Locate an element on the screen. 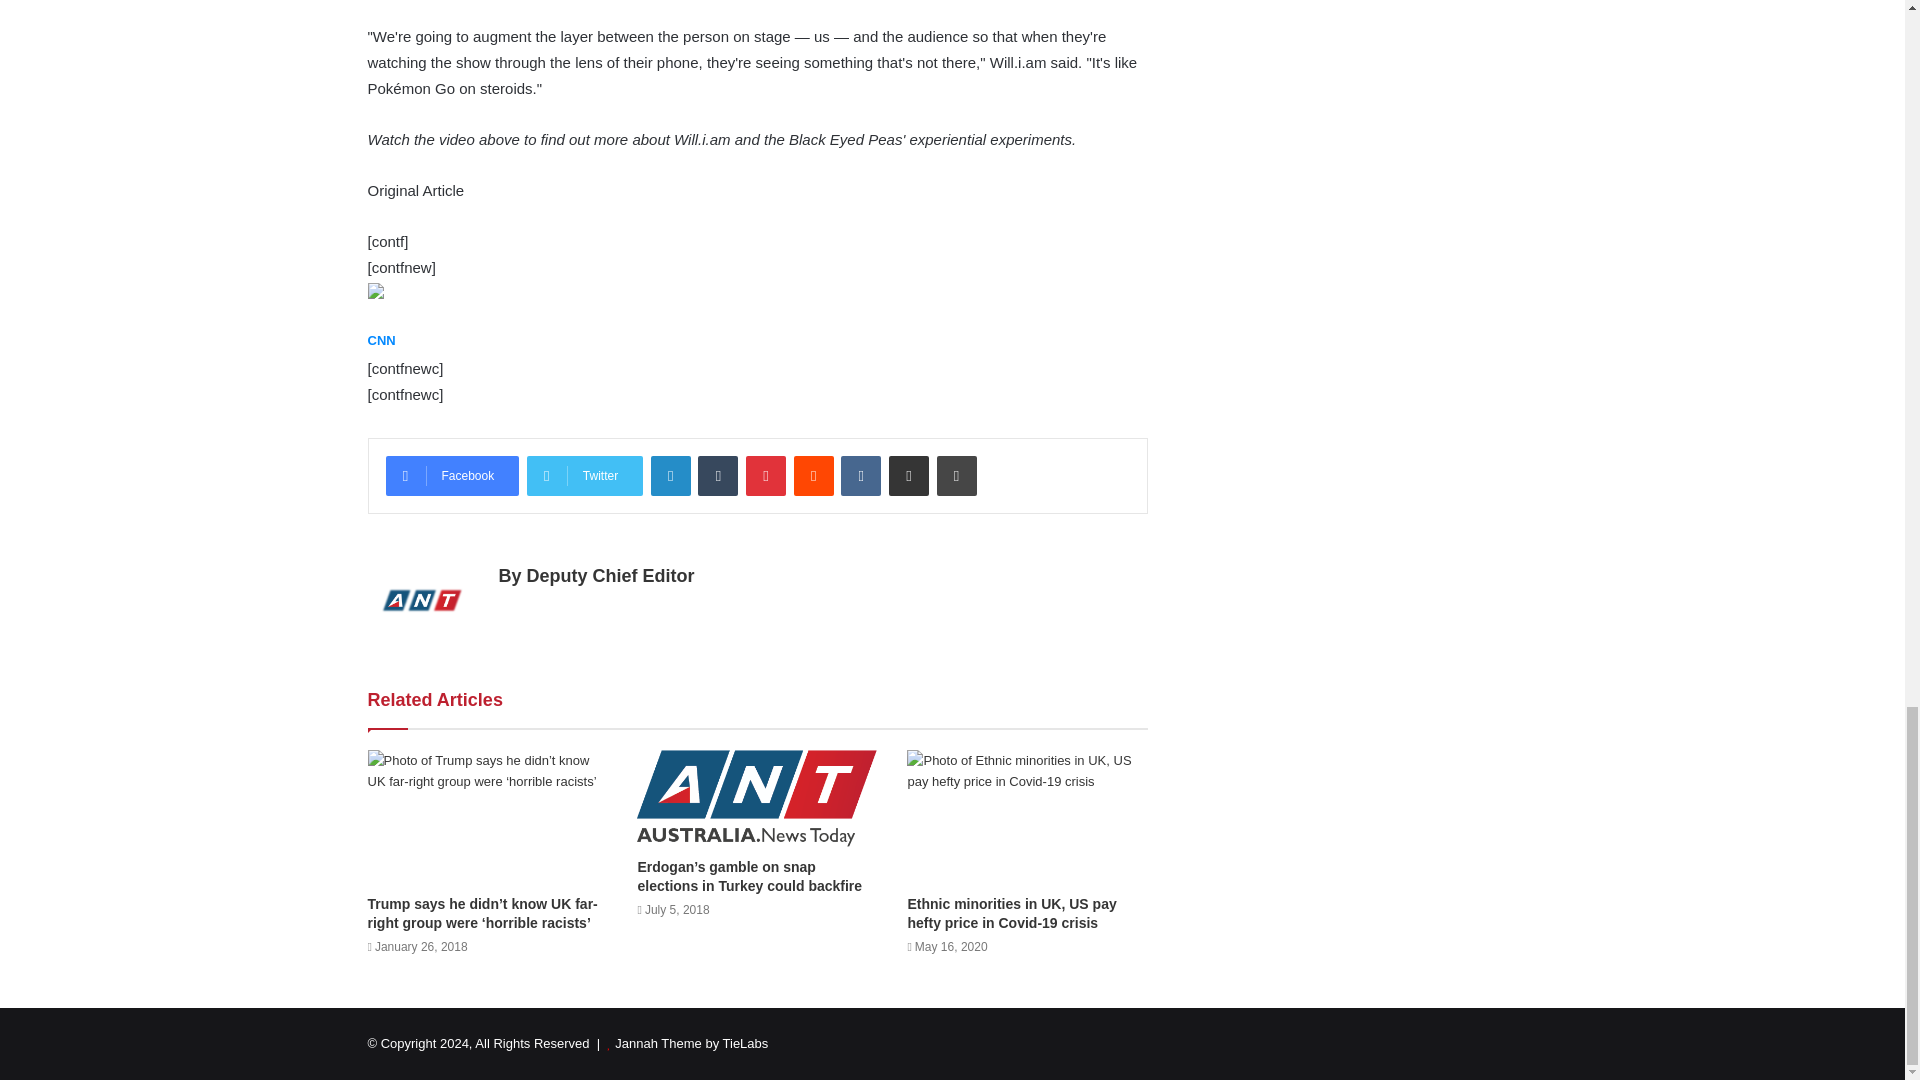 The height and width of the screenshot is (1080, 1920). Reddit is located at coordinates (814, 475).